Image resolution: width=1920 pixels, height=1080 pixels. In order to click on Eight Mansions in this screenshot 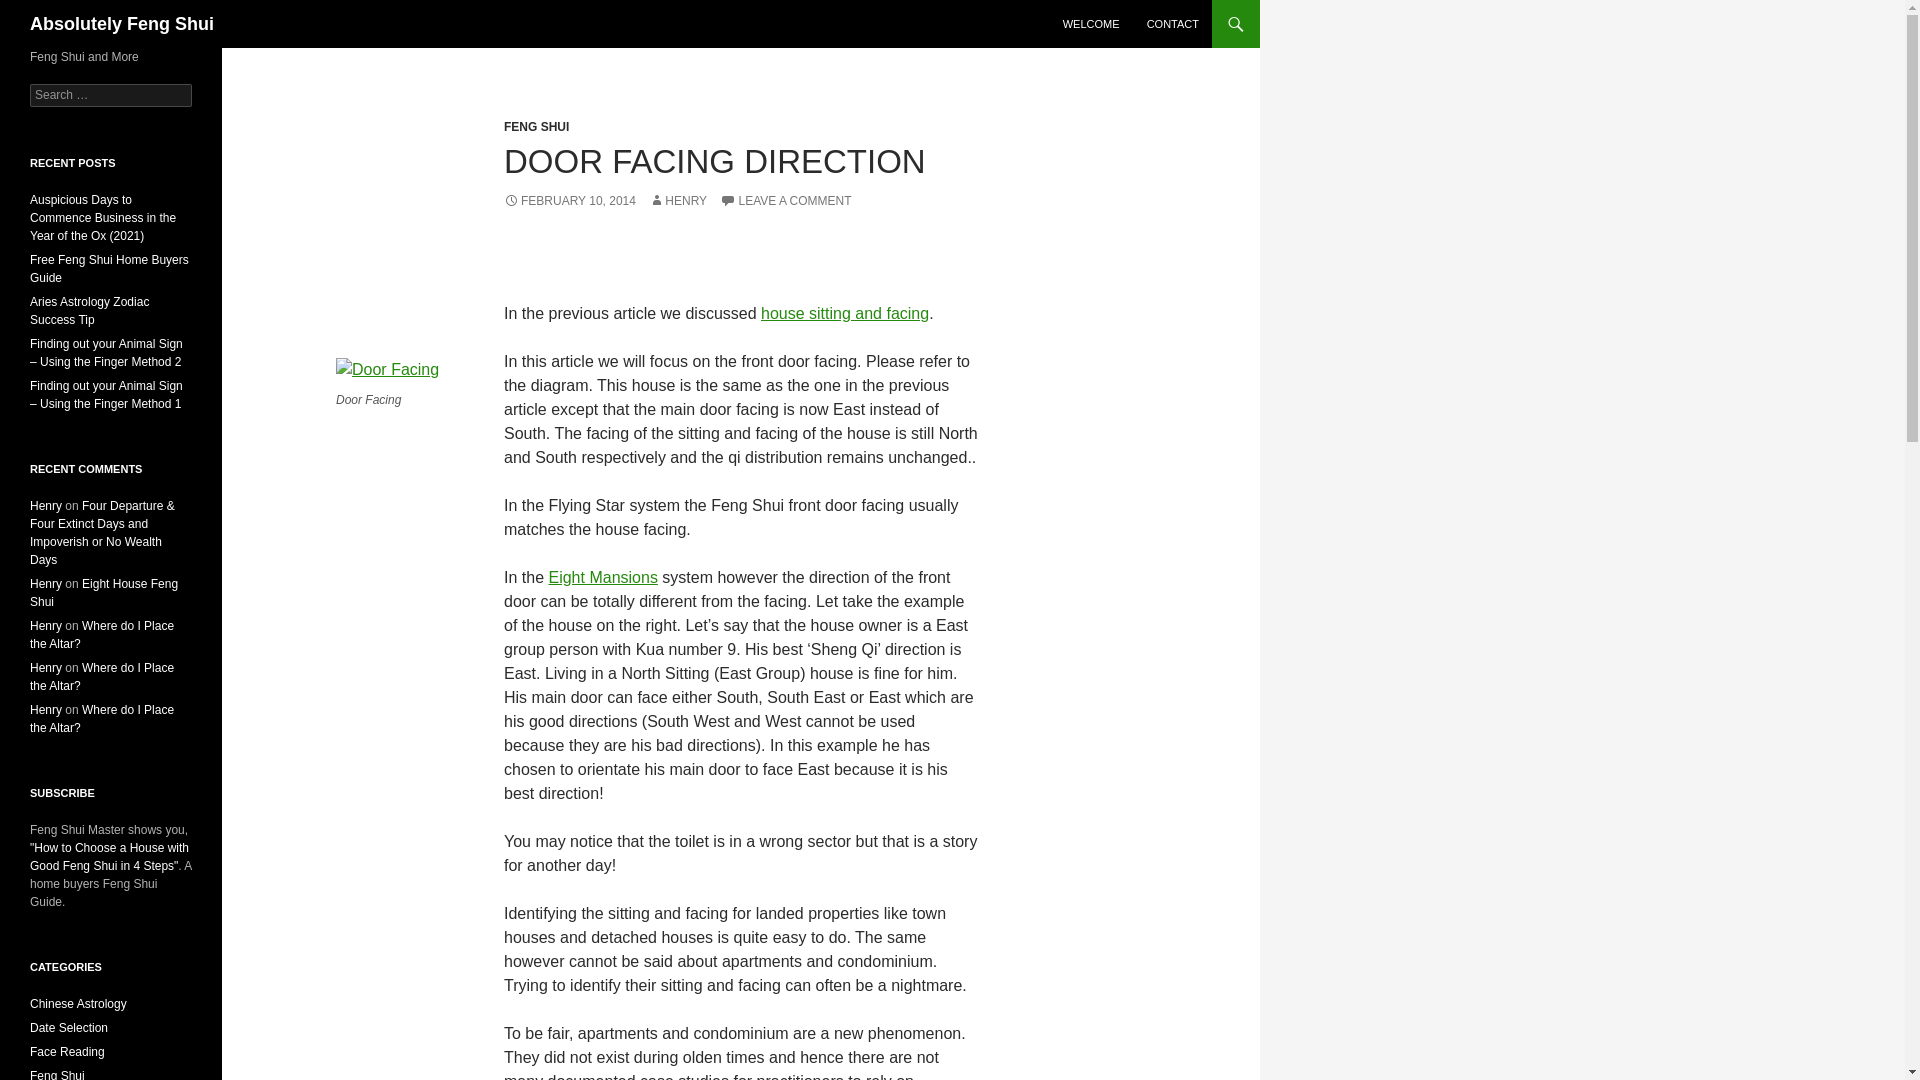, I will do `click(602, 578)`.